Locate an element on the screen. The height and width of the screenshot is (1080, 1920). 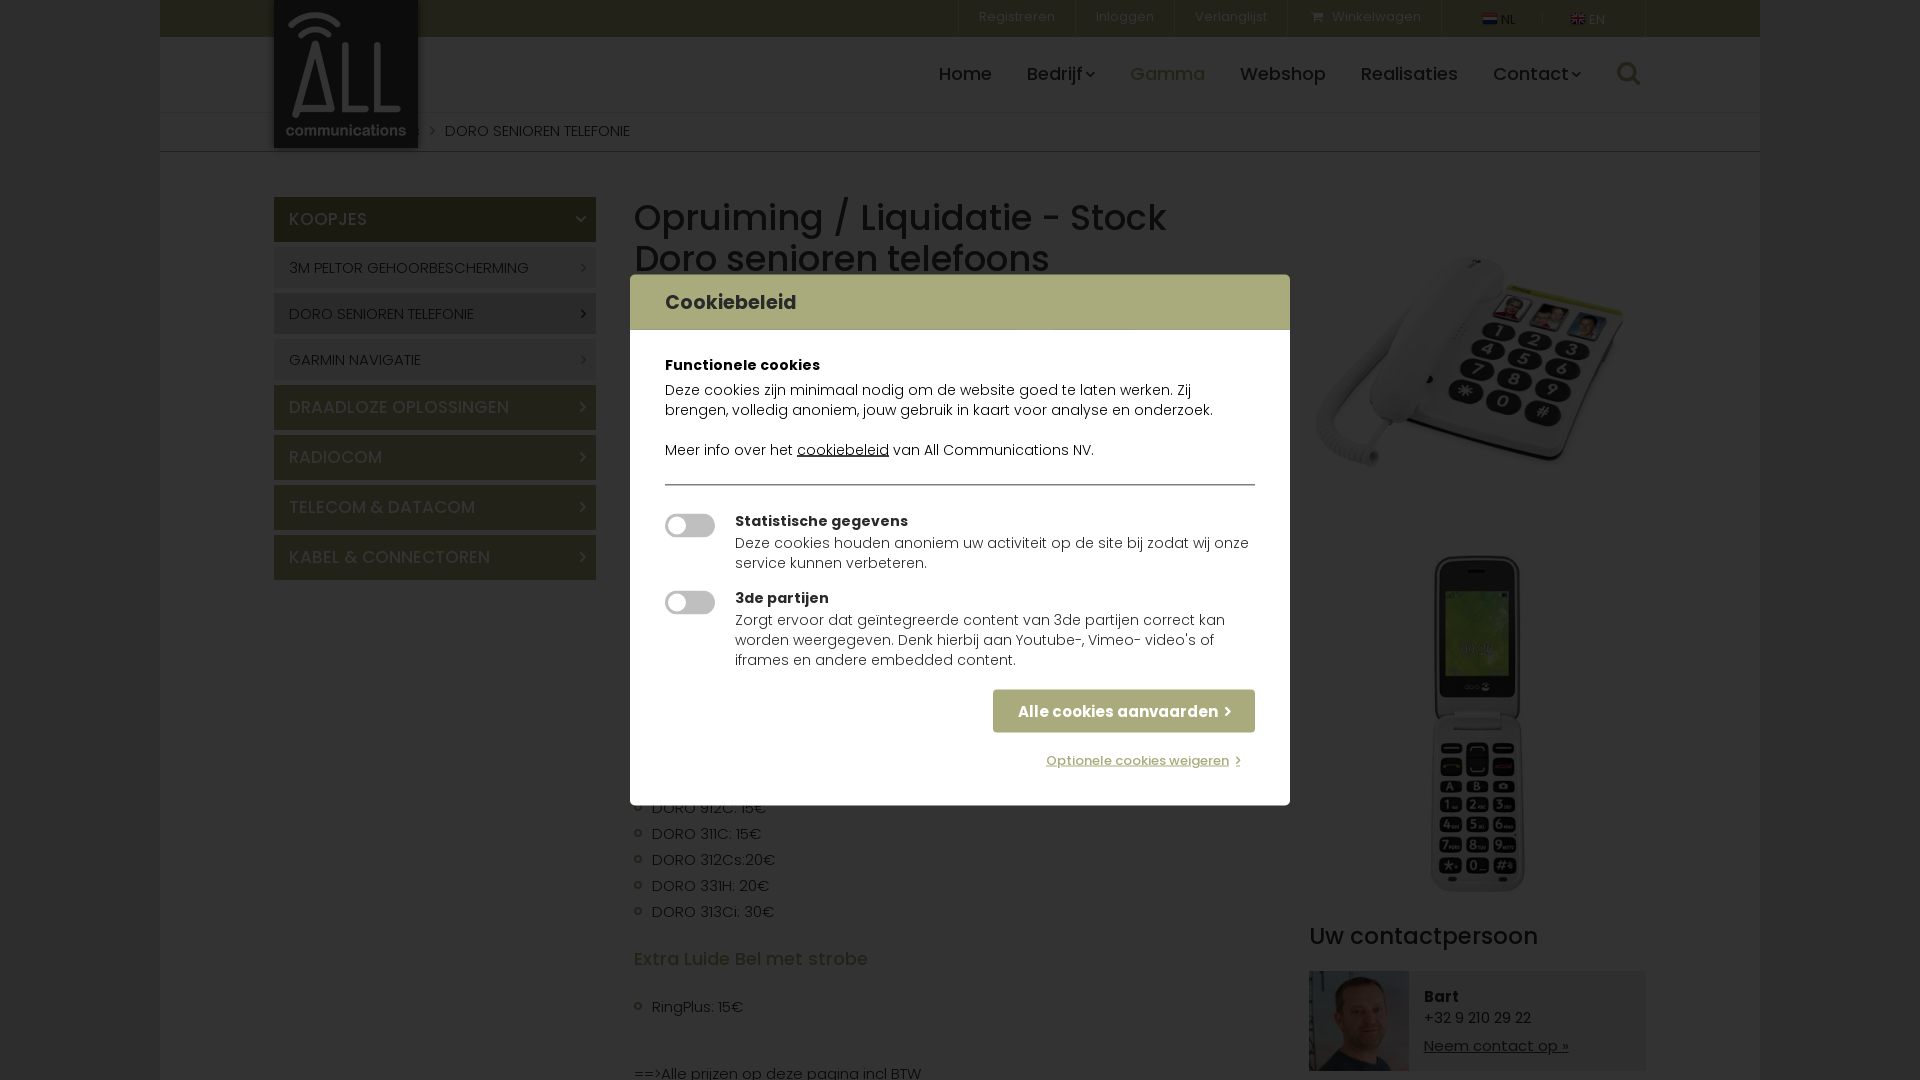
KOOPJES is located at coordinates (435, 220).